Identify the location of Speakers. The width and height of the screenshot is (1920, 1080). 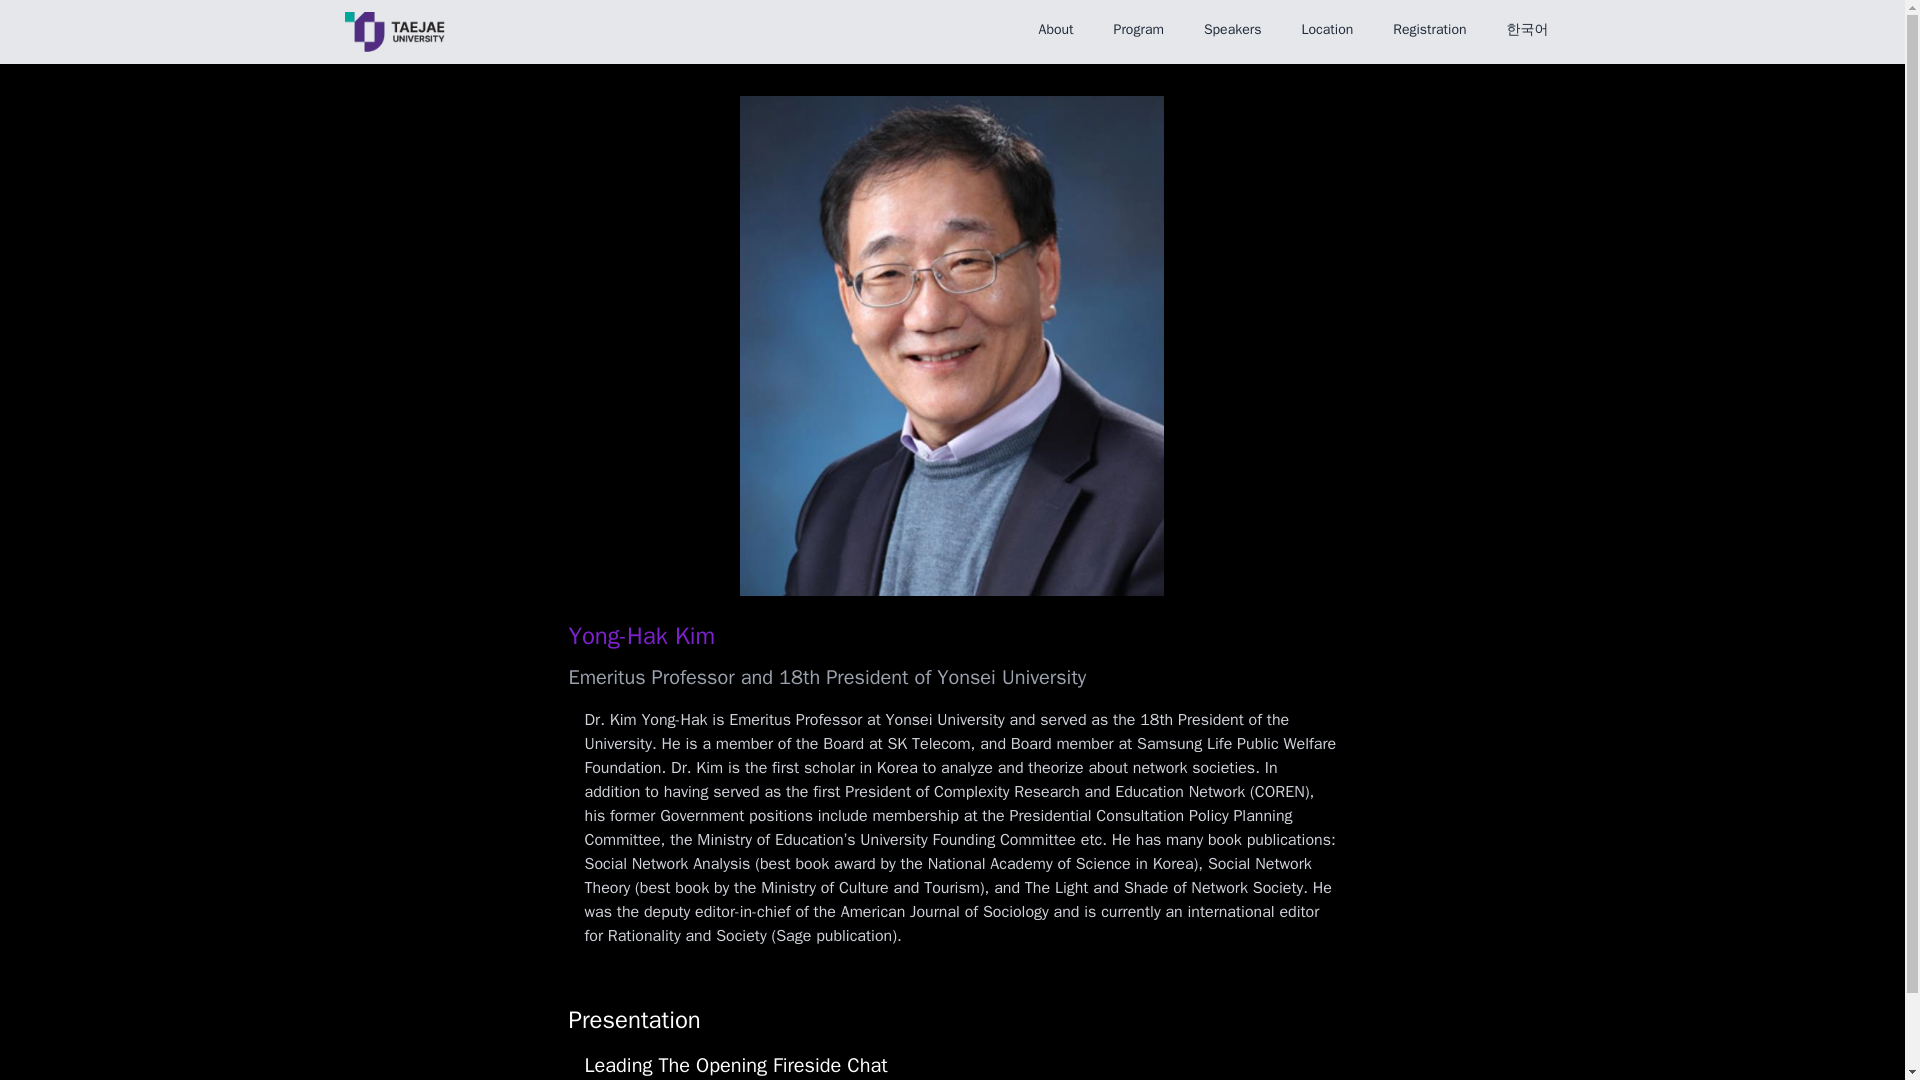
(1233, 29).